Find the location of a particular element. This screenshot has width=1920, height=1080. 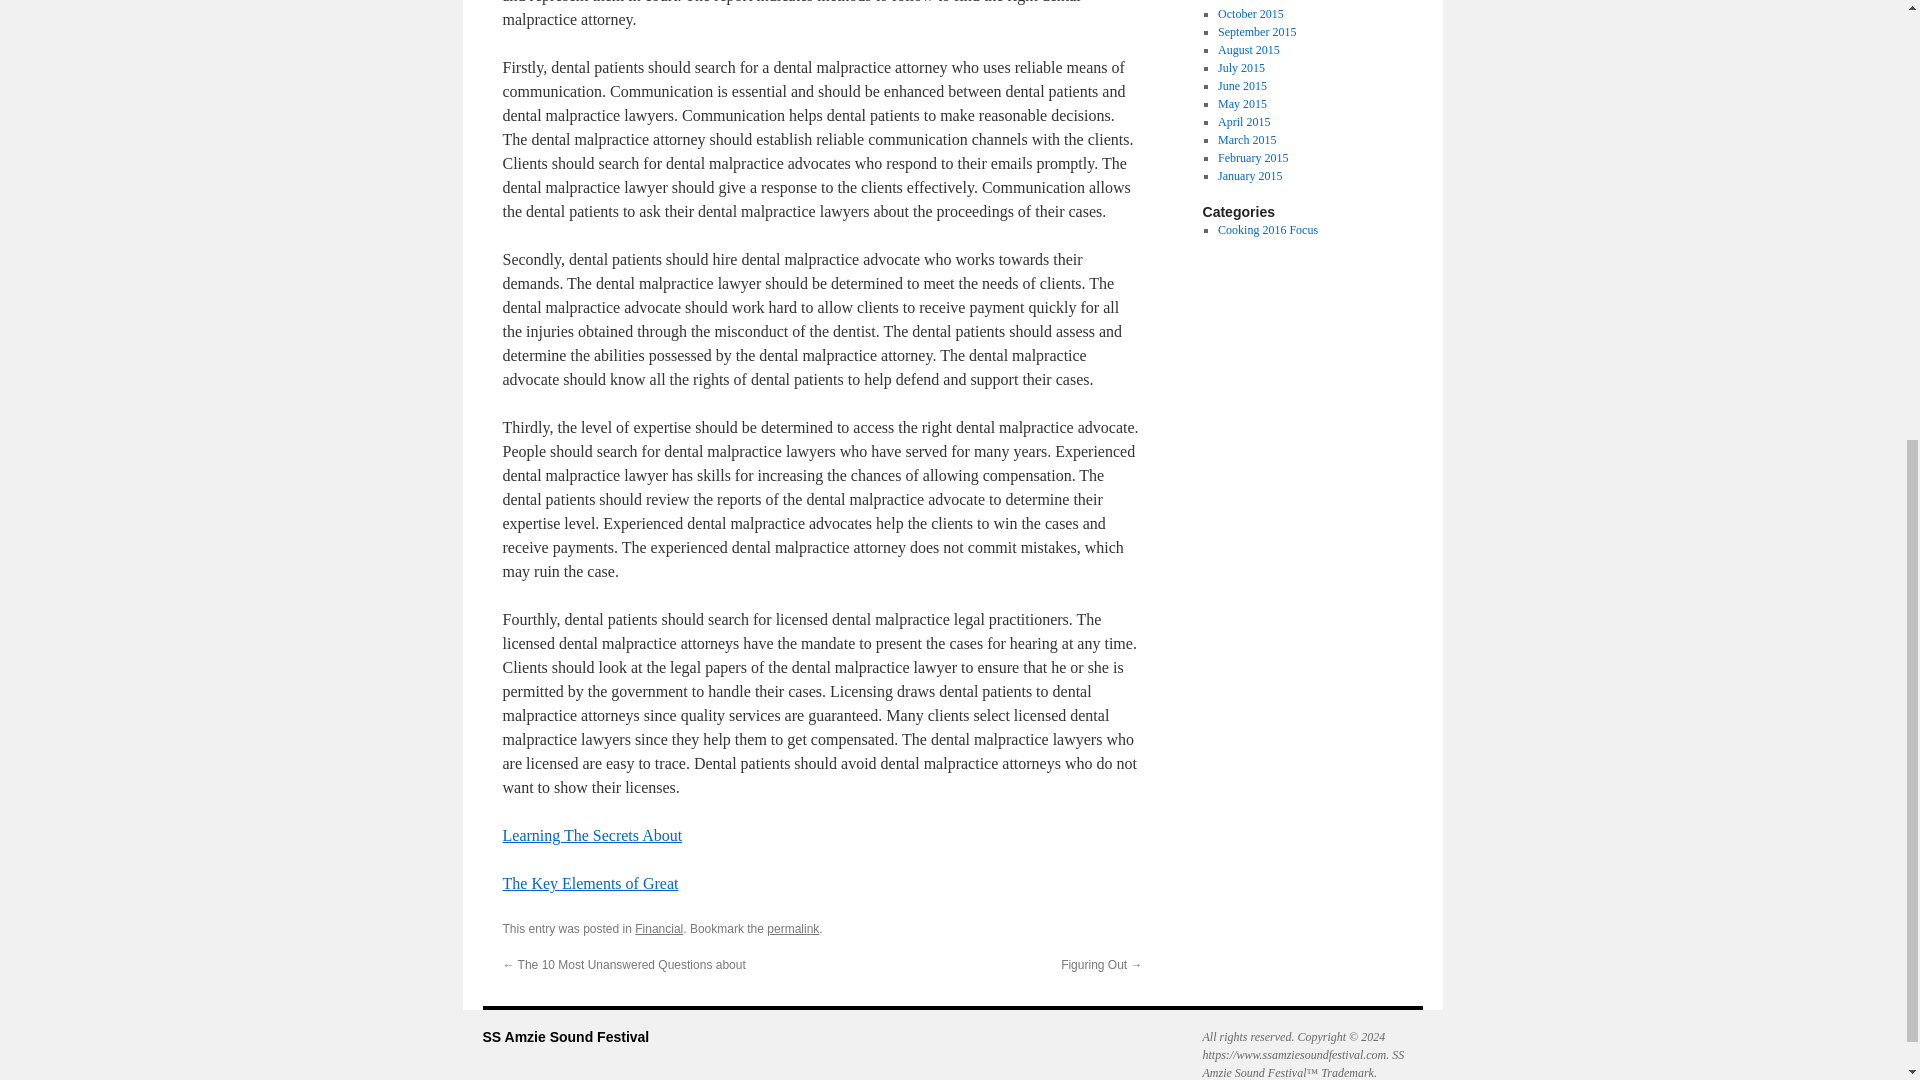

February 2015 is located at coordinates (1252, 158).